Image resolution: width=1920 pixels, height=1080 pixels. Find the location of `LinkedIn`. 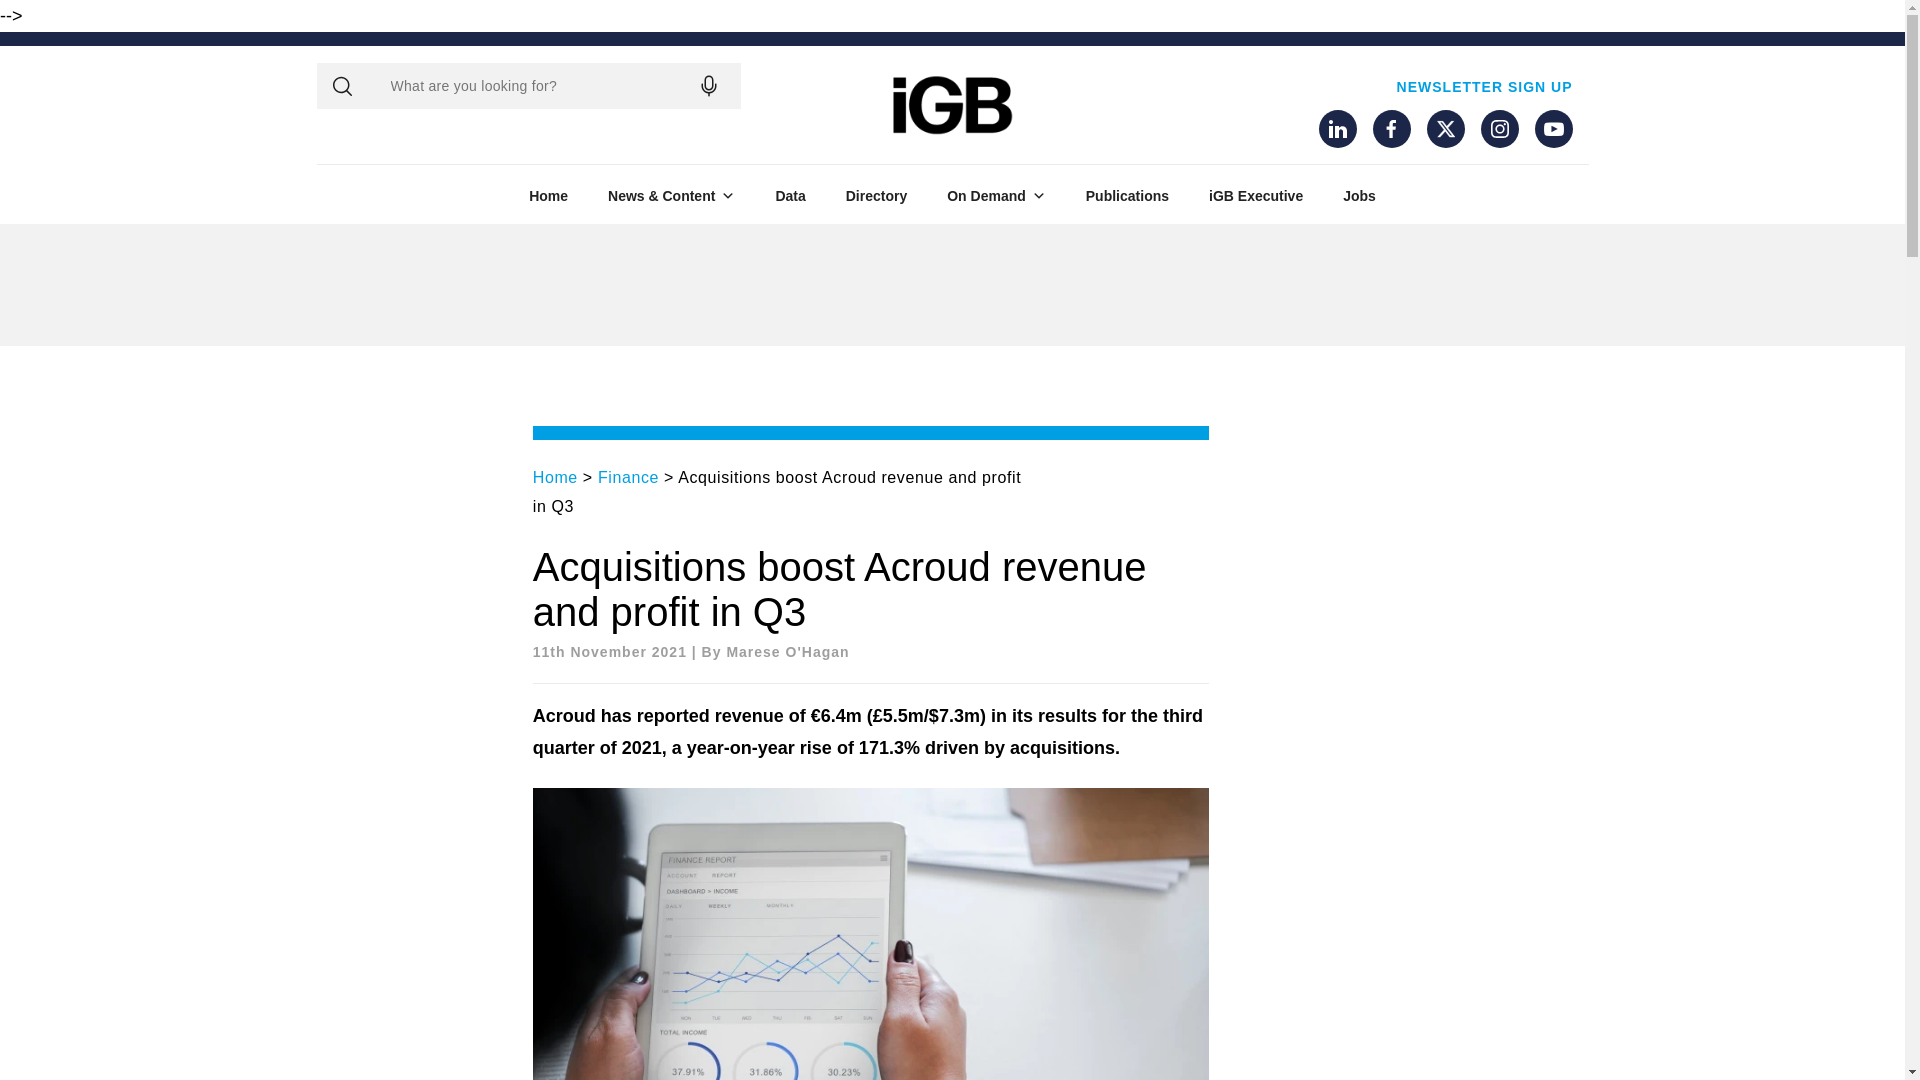

LinkedIn is located at coordinates (1336, 128).